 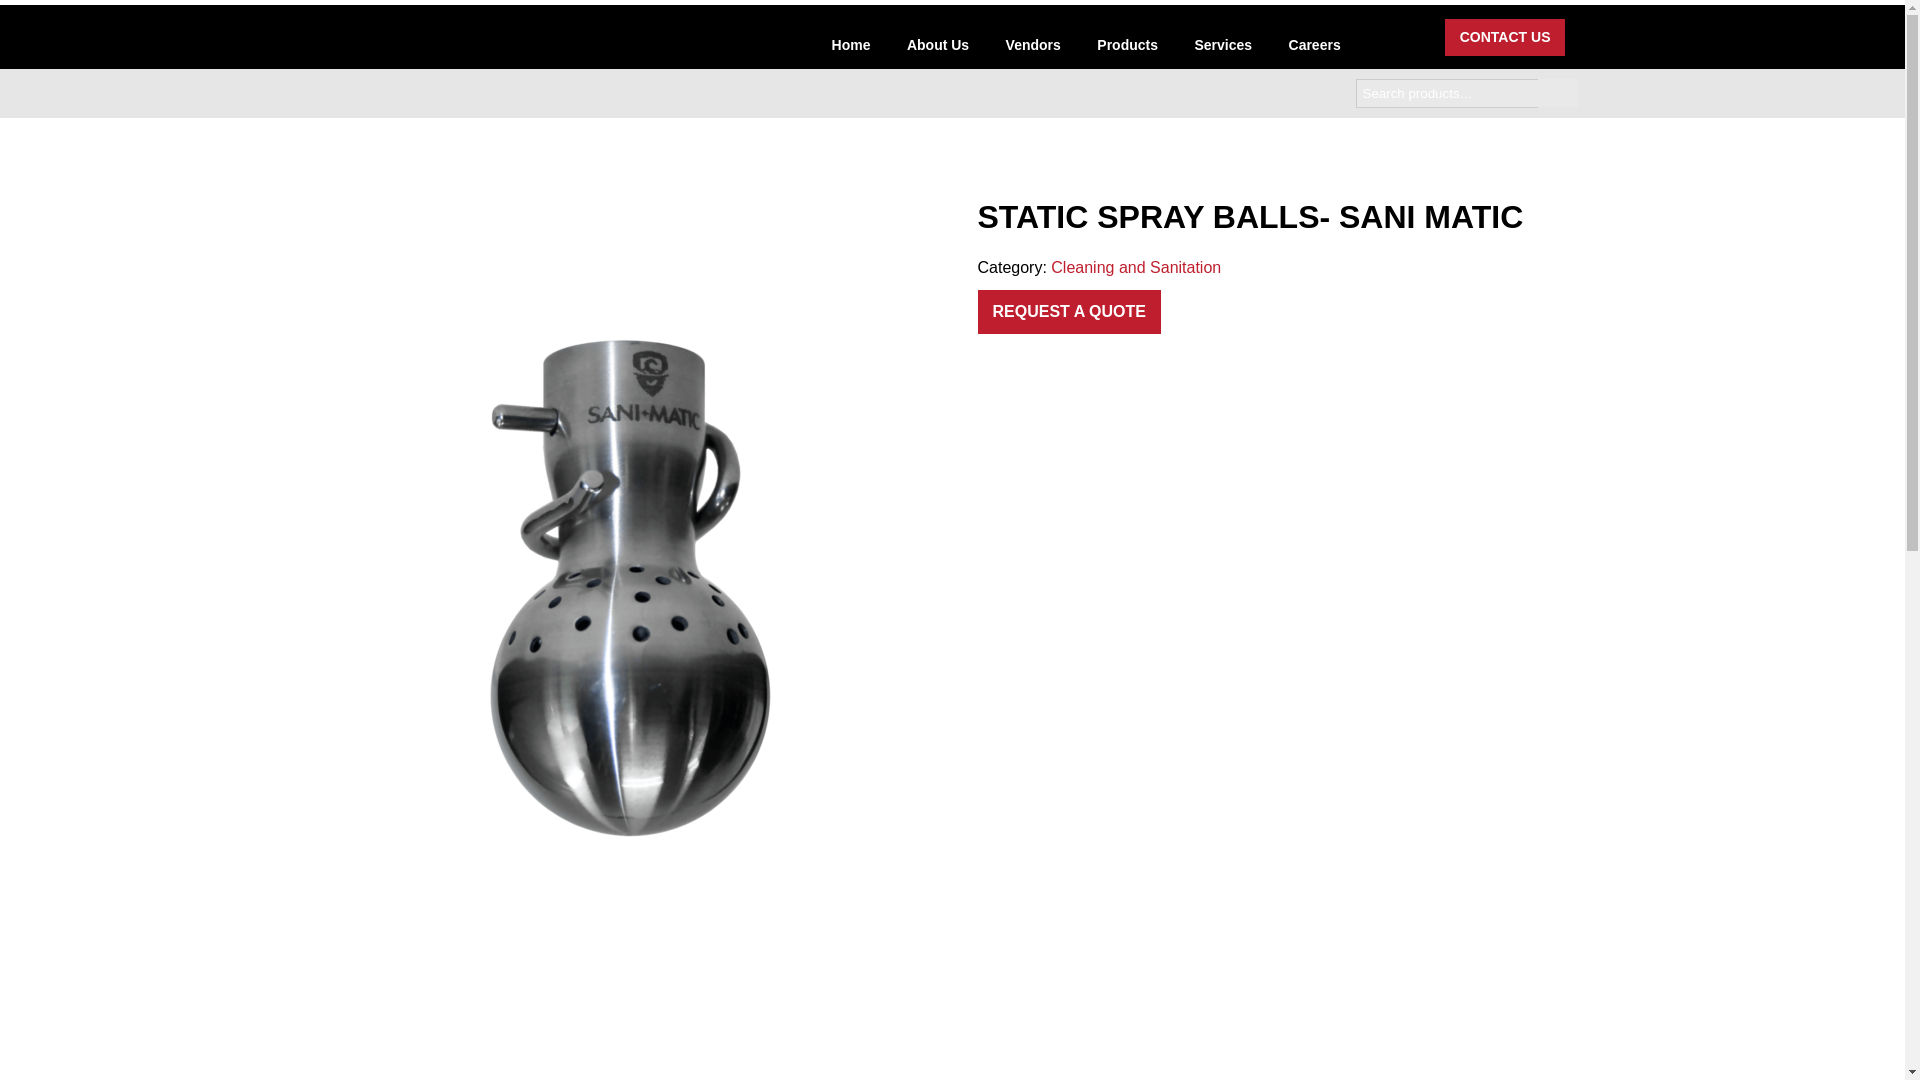 What do you see at coordinates (1314, 48) in the screenshot?
I see `Careers` at bounding box center [1314, 48].